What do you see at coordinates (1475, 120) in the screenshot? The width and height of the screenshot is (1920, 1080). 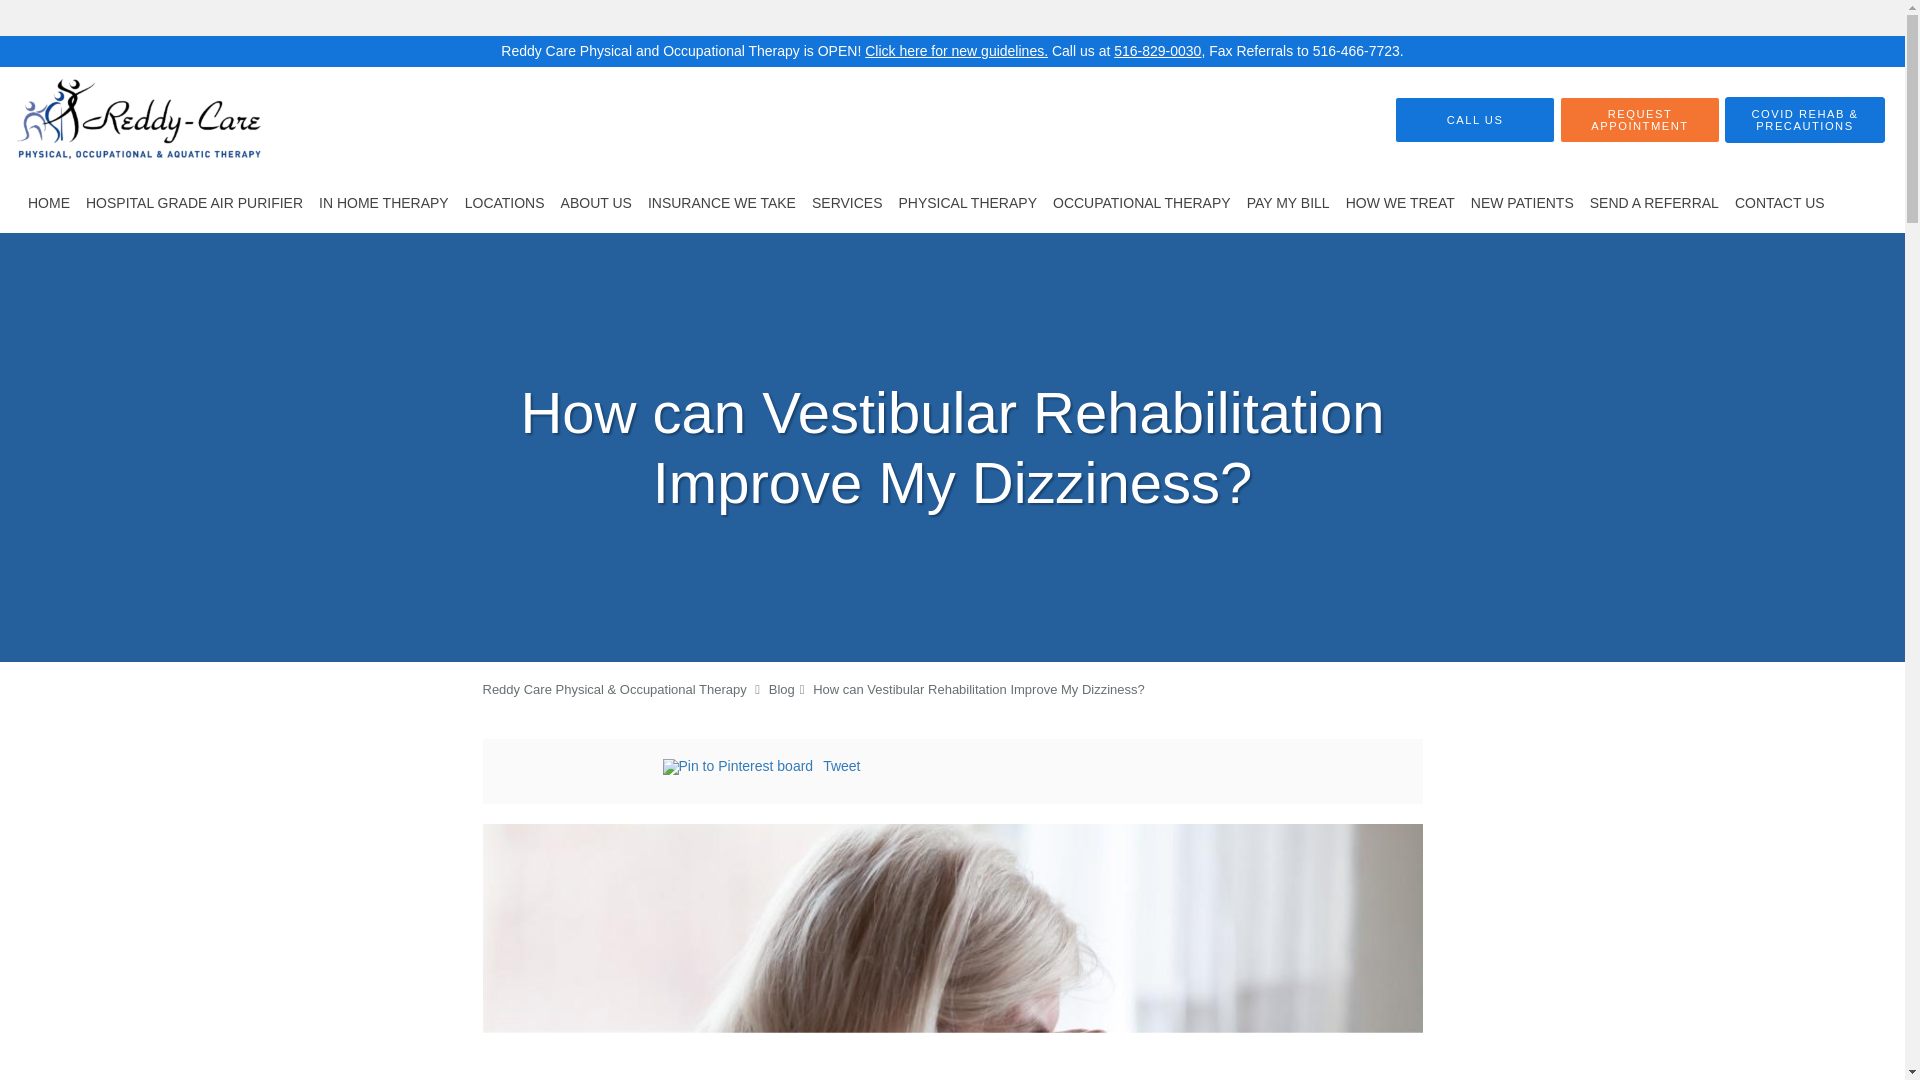 I see `CALL US` at bounding box center [1475, 120].